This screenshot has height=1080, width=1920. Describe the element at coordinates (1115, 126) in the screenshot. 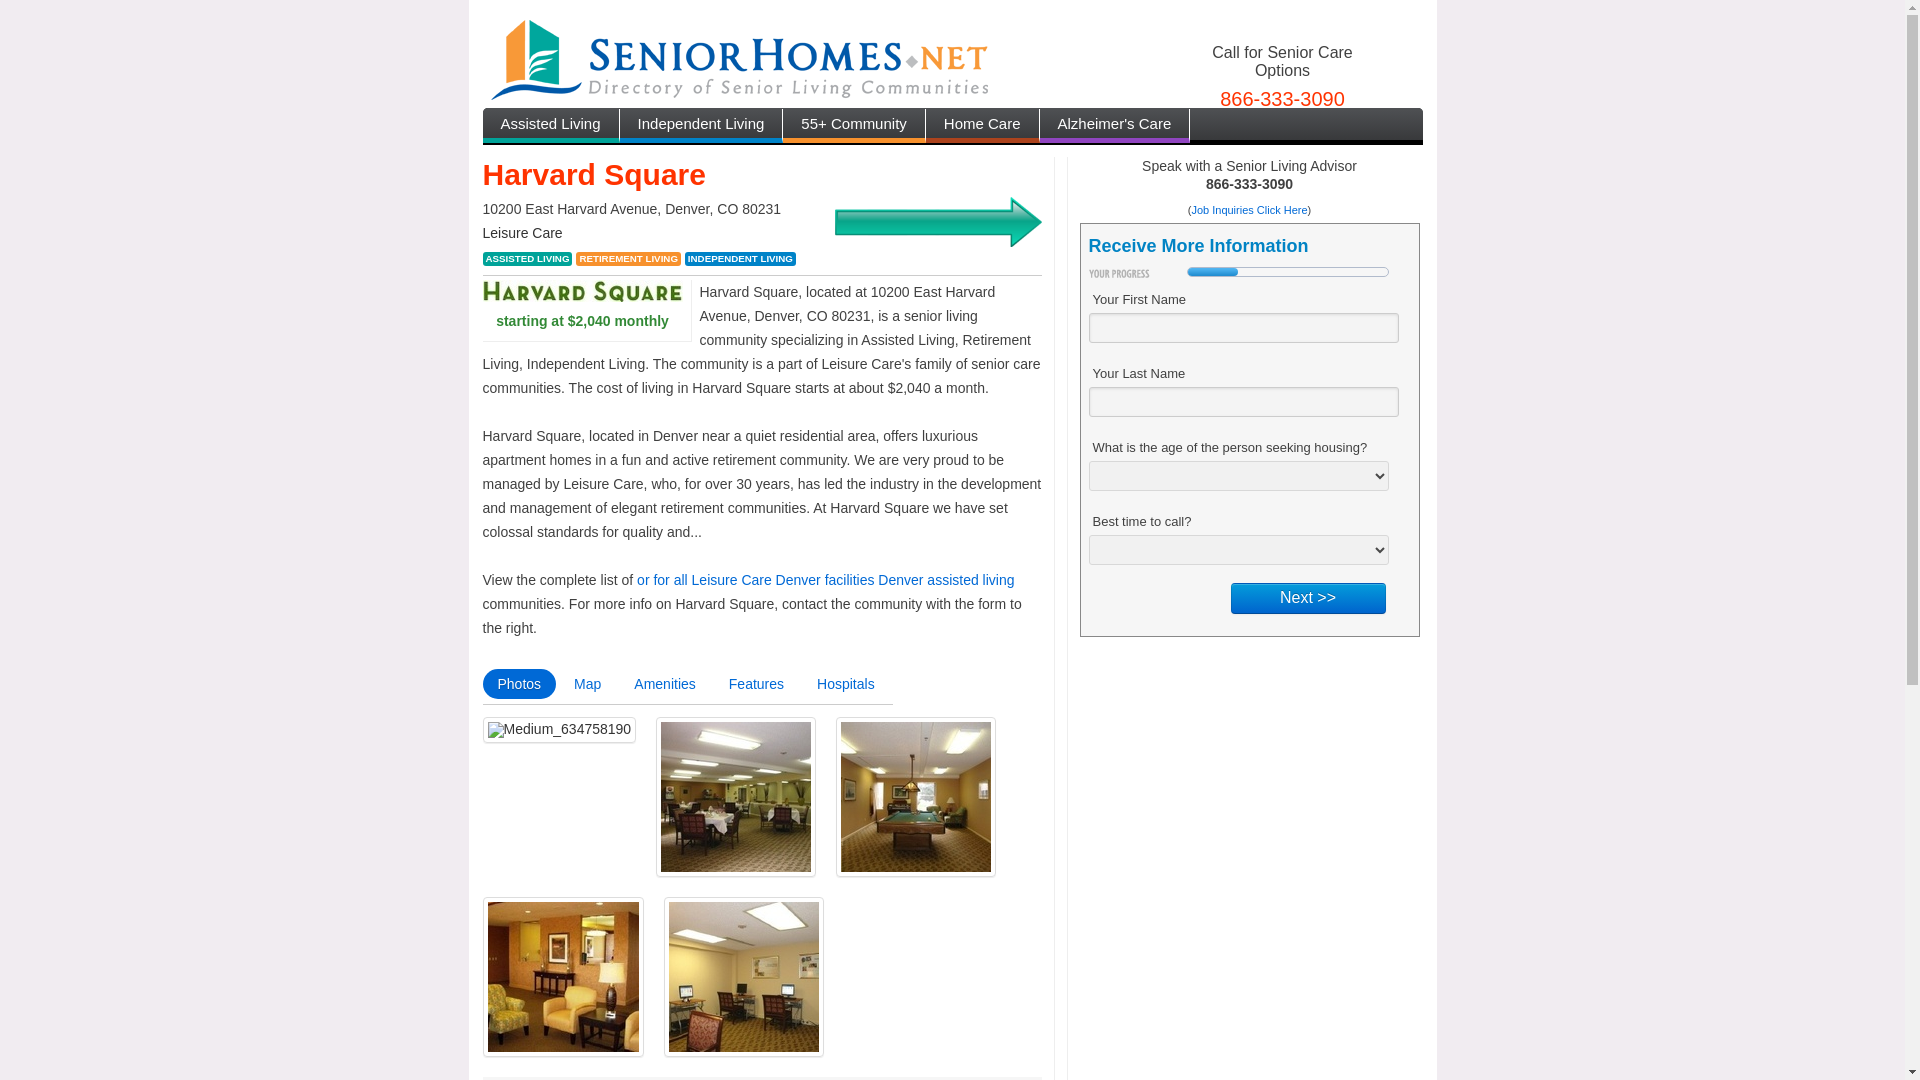

I see `Alzheimer's Care` at that location.